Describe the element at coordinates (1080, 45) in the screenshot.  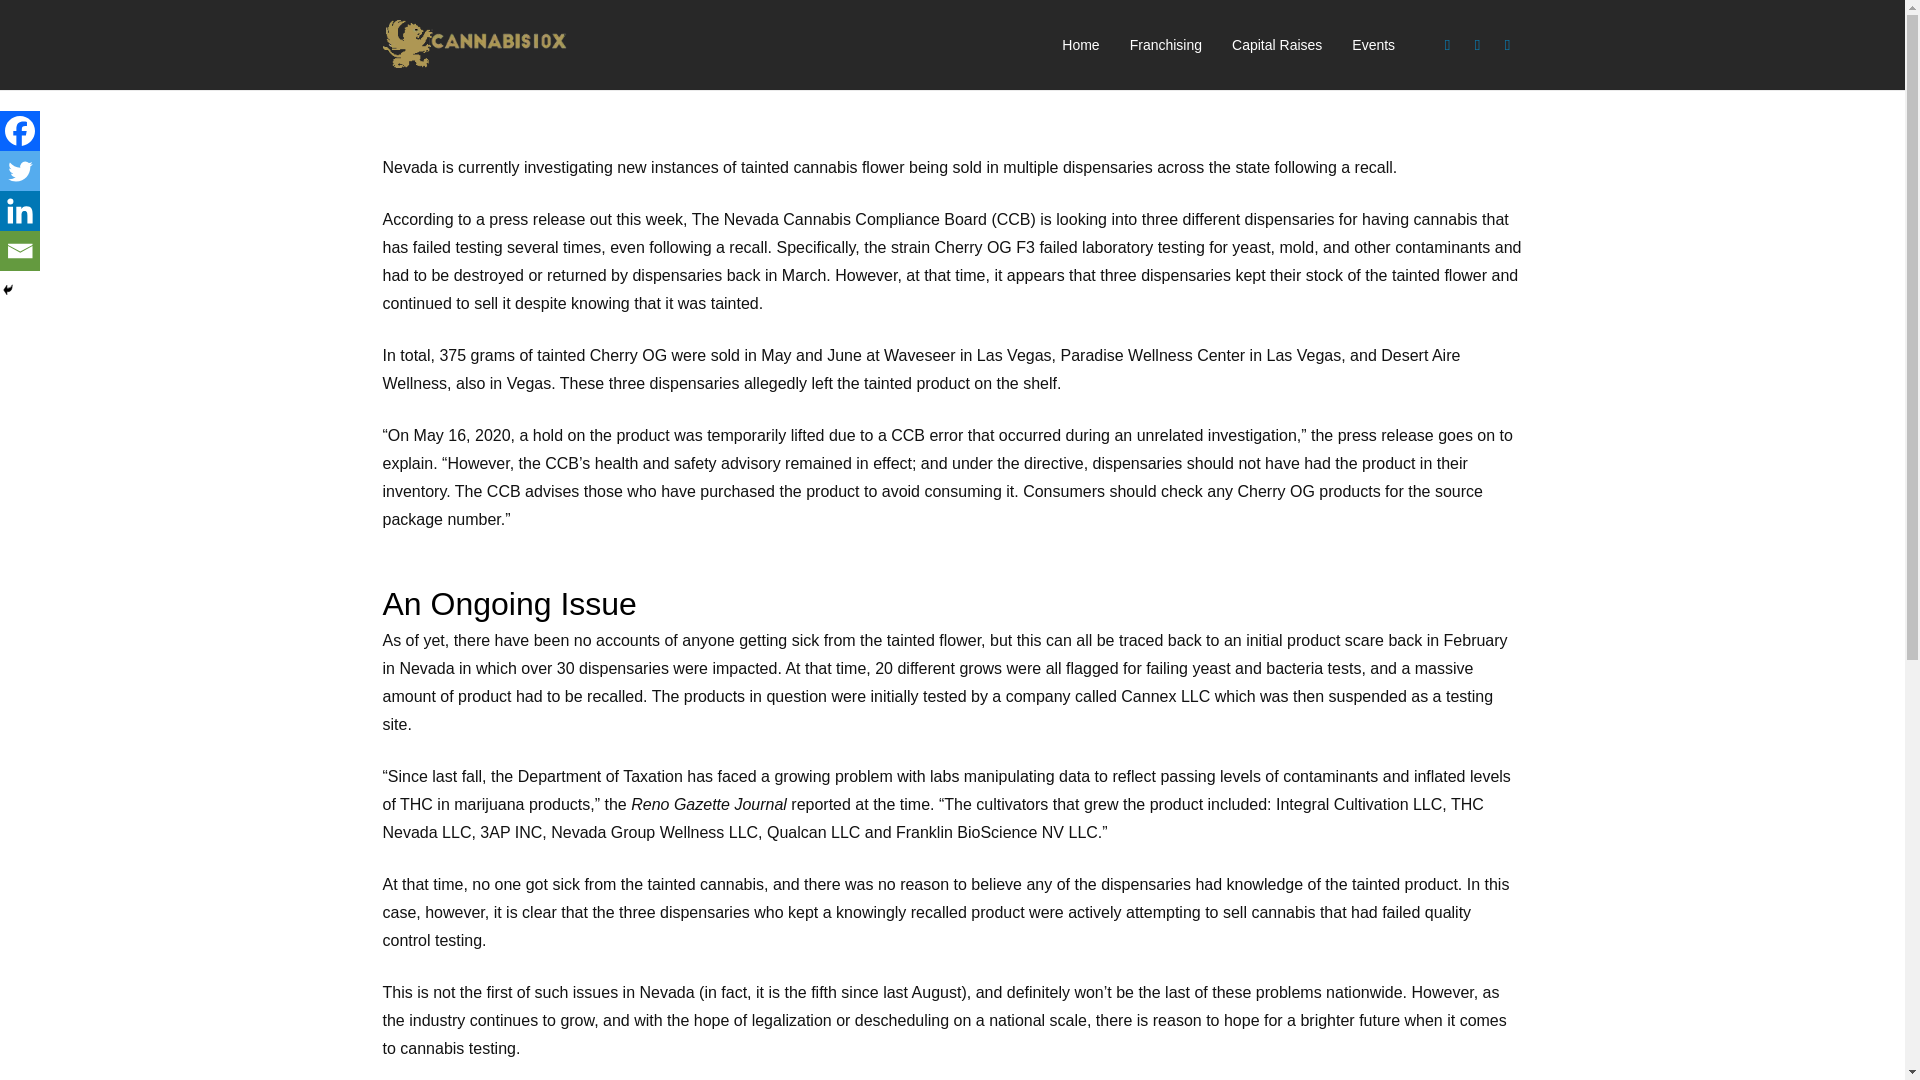
I see `Home` at that location.